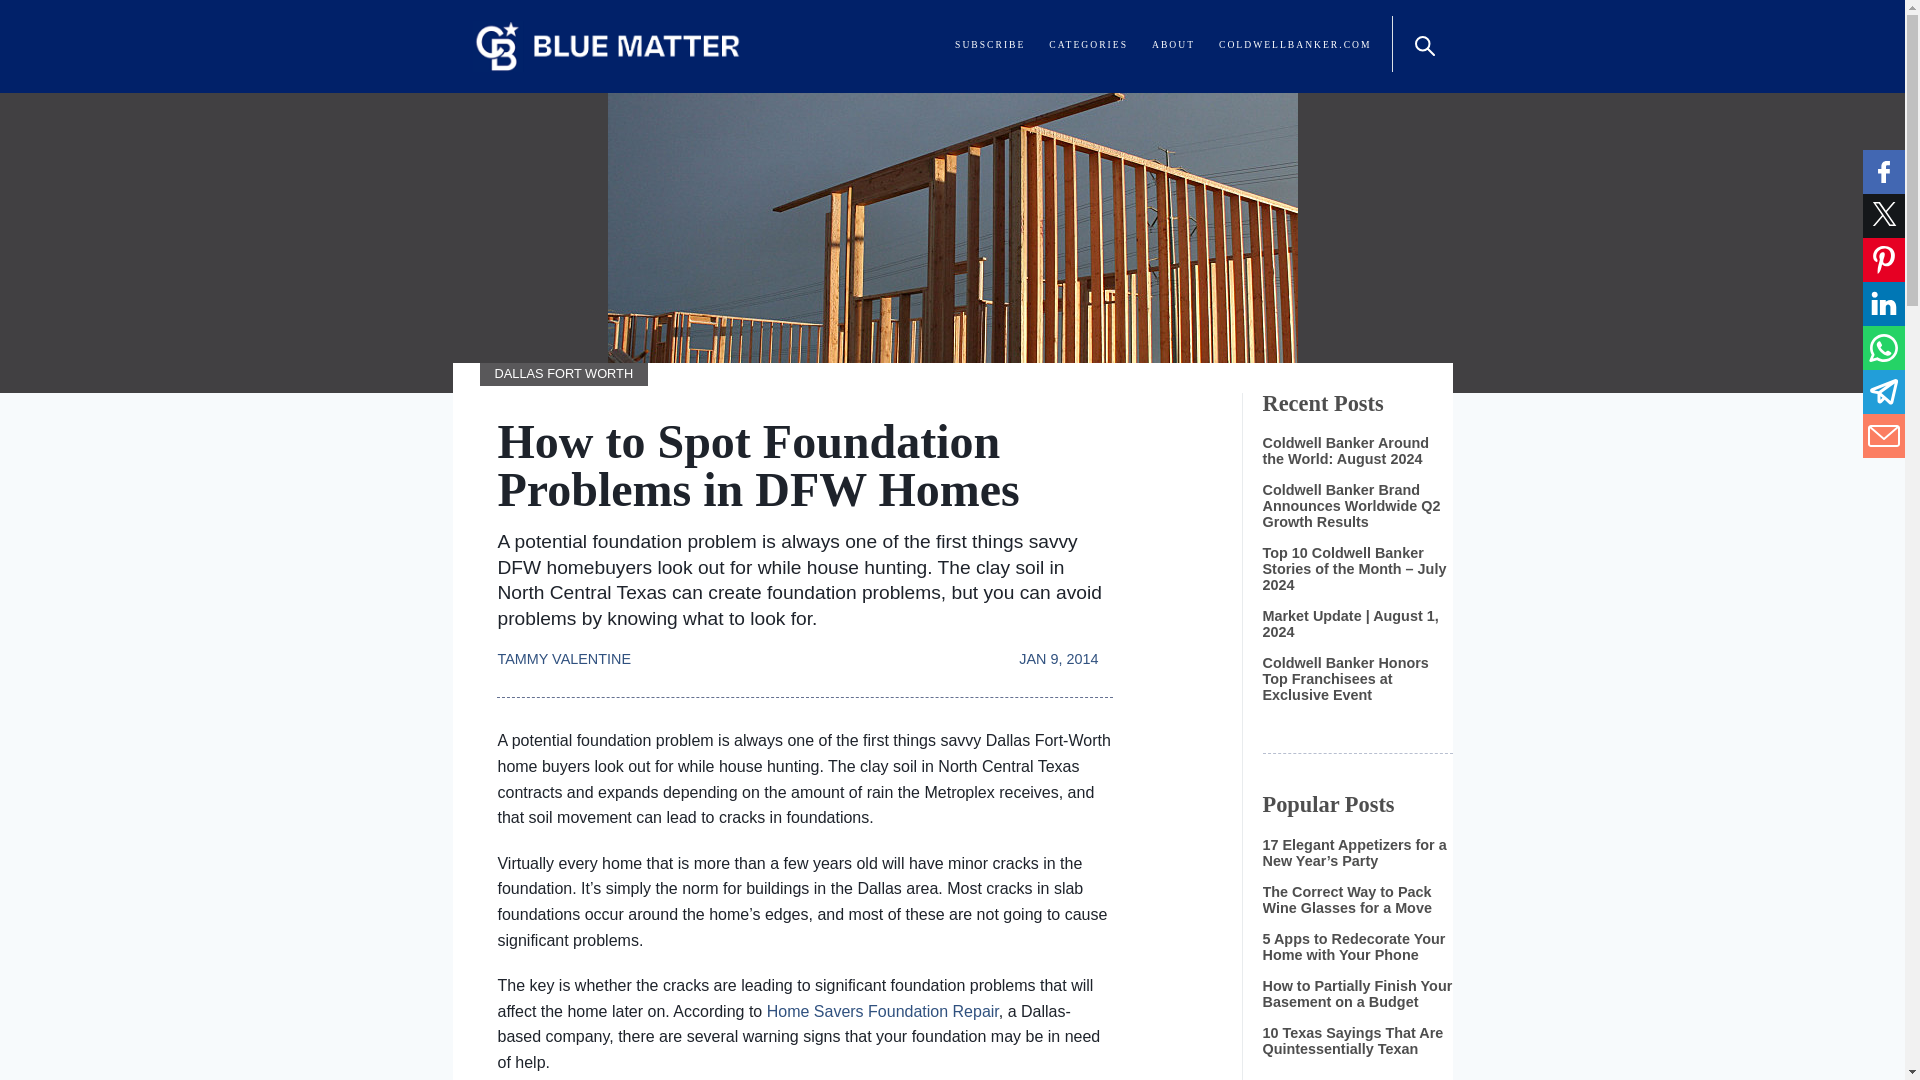 The width and height of the screenshot is (1920, 1080). What do you see at coordinates (1088, 44) in the screenshot?
I see `CATEGORIES` at bounding box center [1088, 44].